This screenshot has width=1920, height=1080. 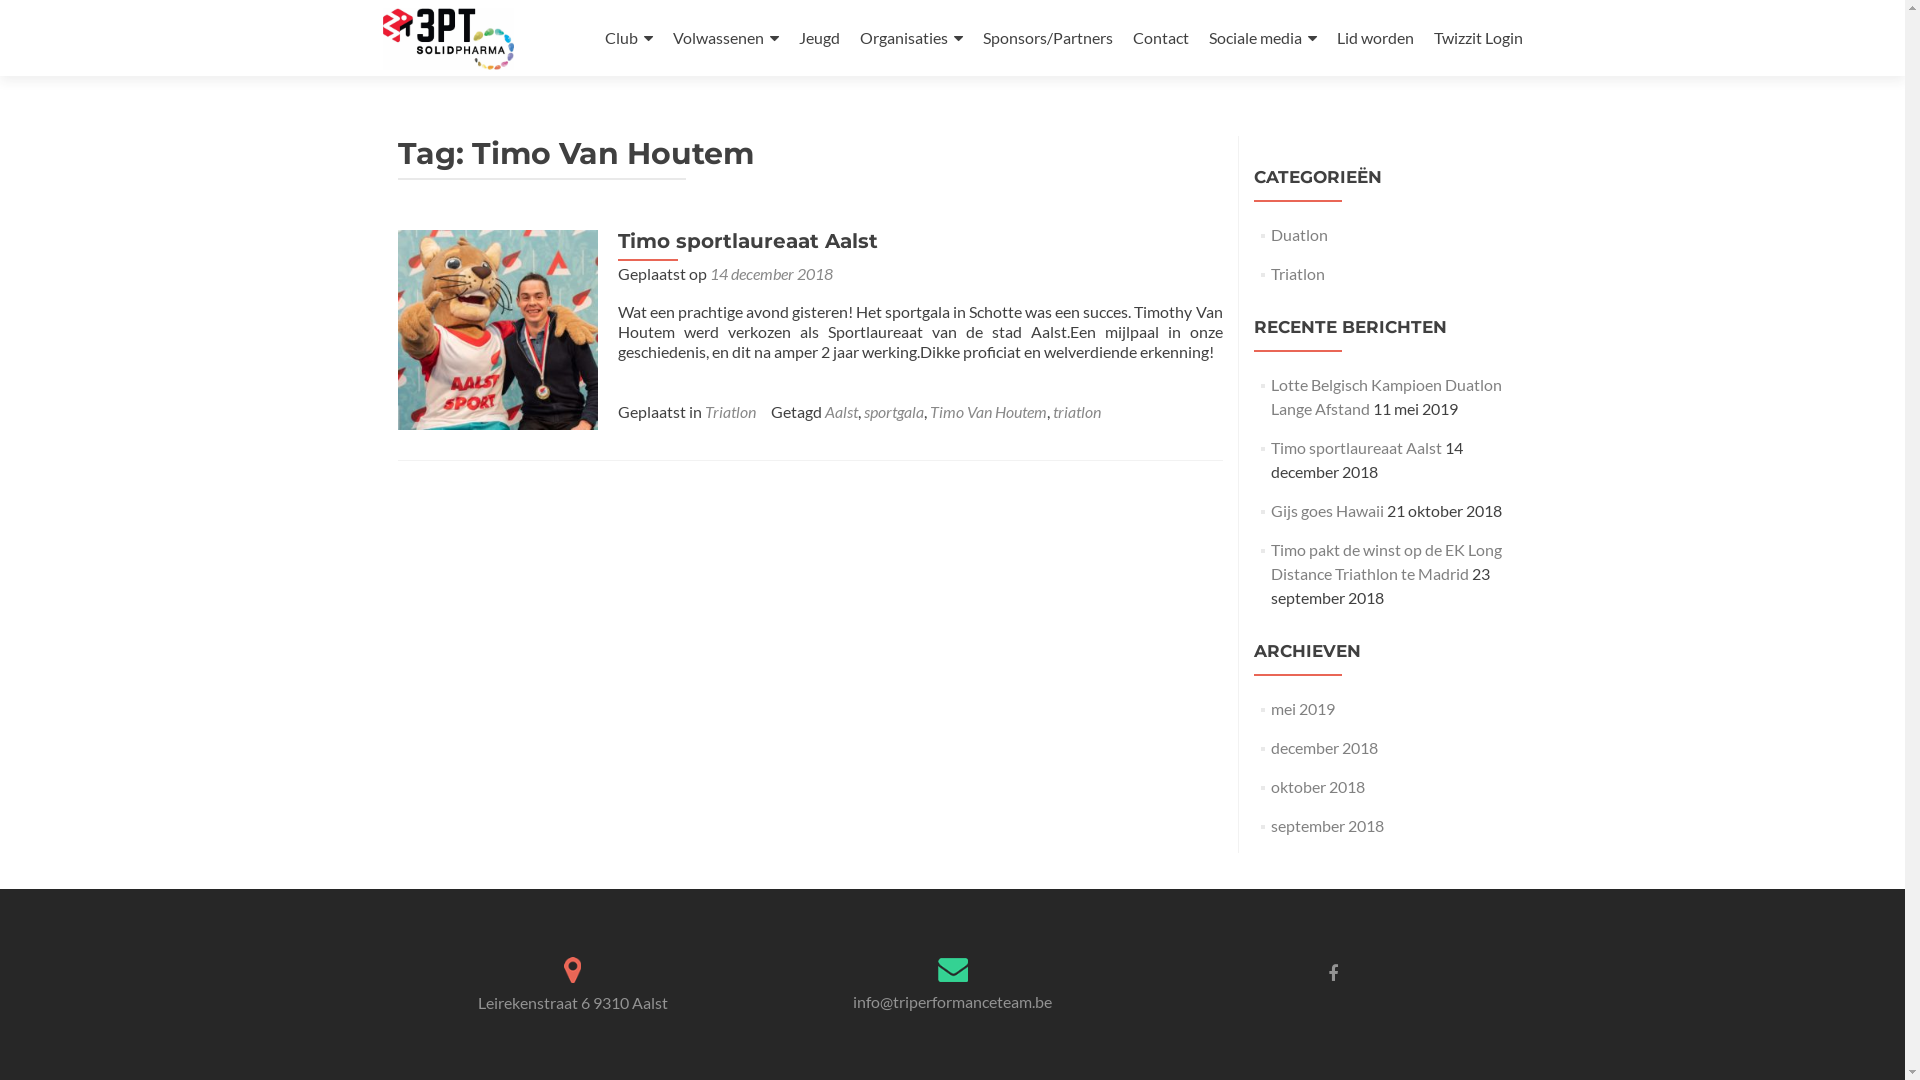 What do you see at coordinates (1328, 510) in the screenshot?
I see `Gijs goes Hawaii` at bounding box center [1328, 510].